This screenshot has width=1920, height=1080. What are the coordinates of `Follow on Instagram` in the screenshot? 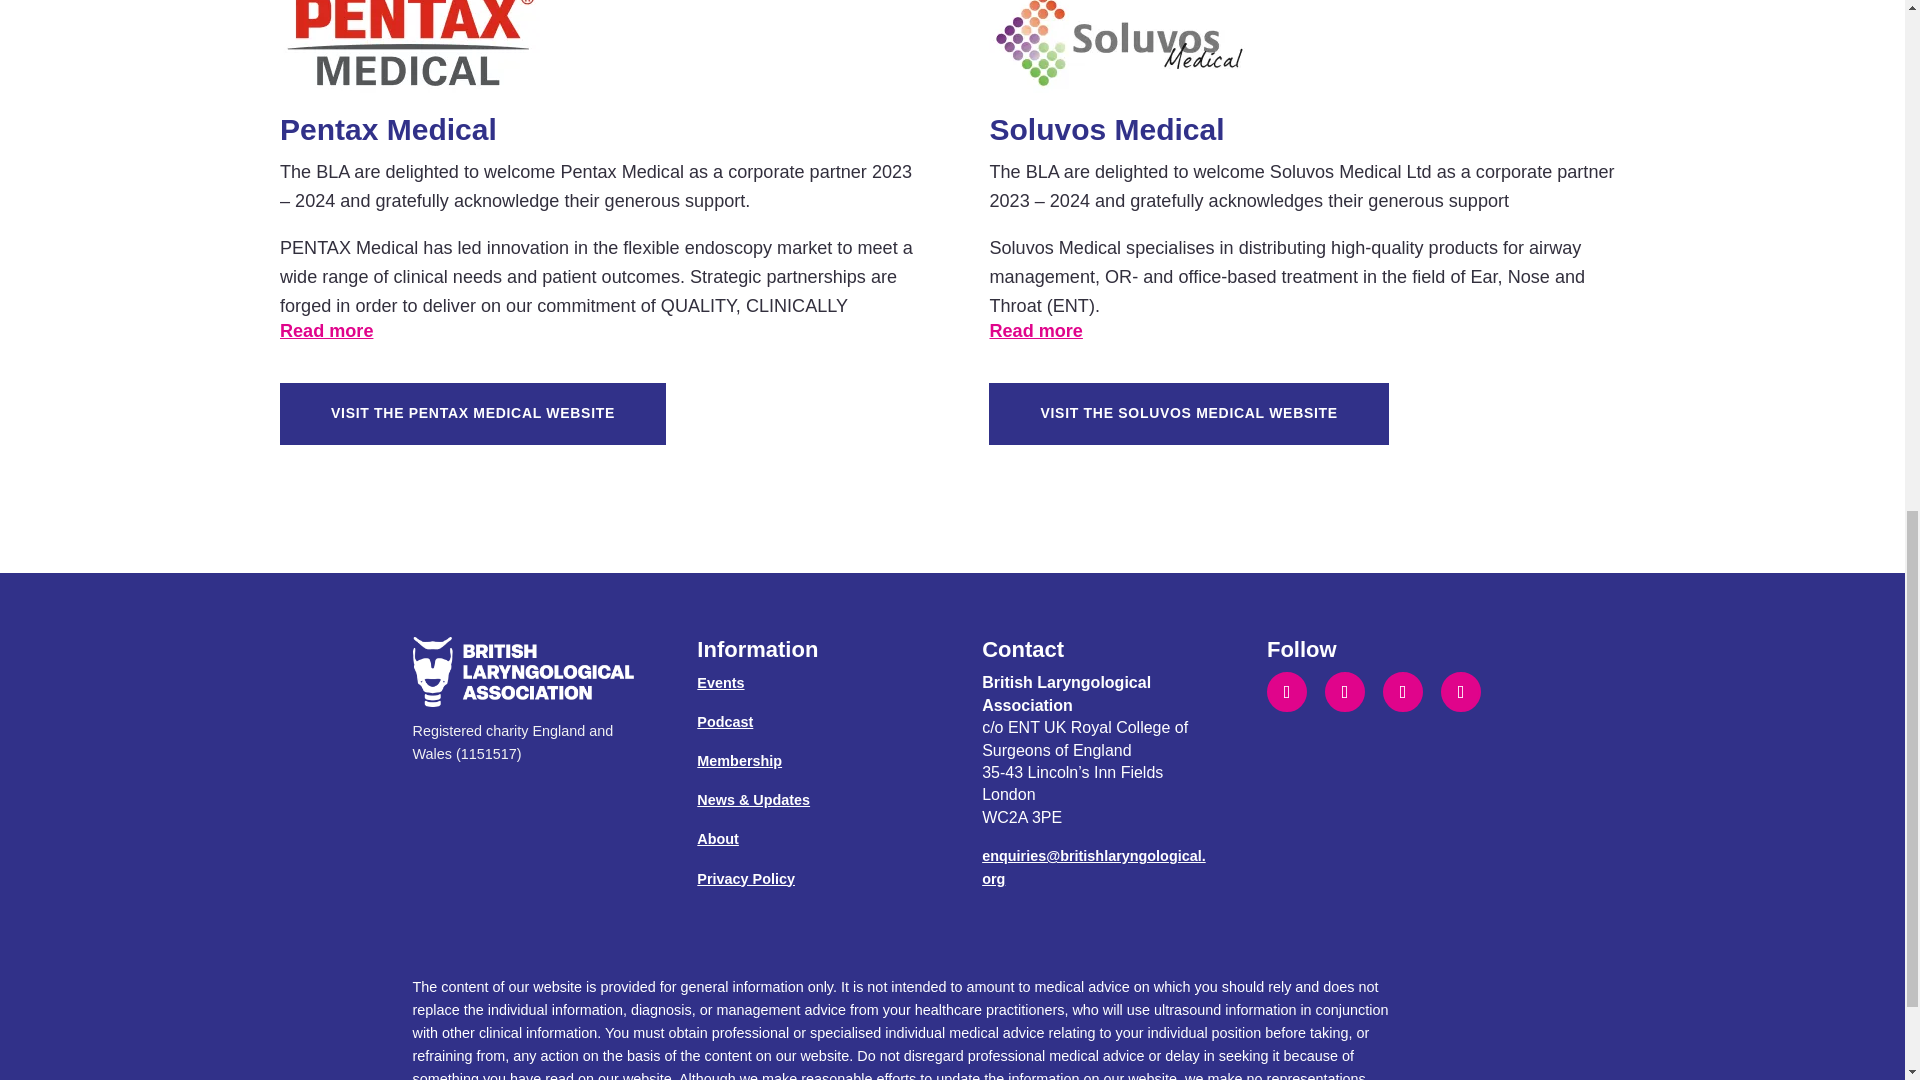 It's located at (1460, 691).